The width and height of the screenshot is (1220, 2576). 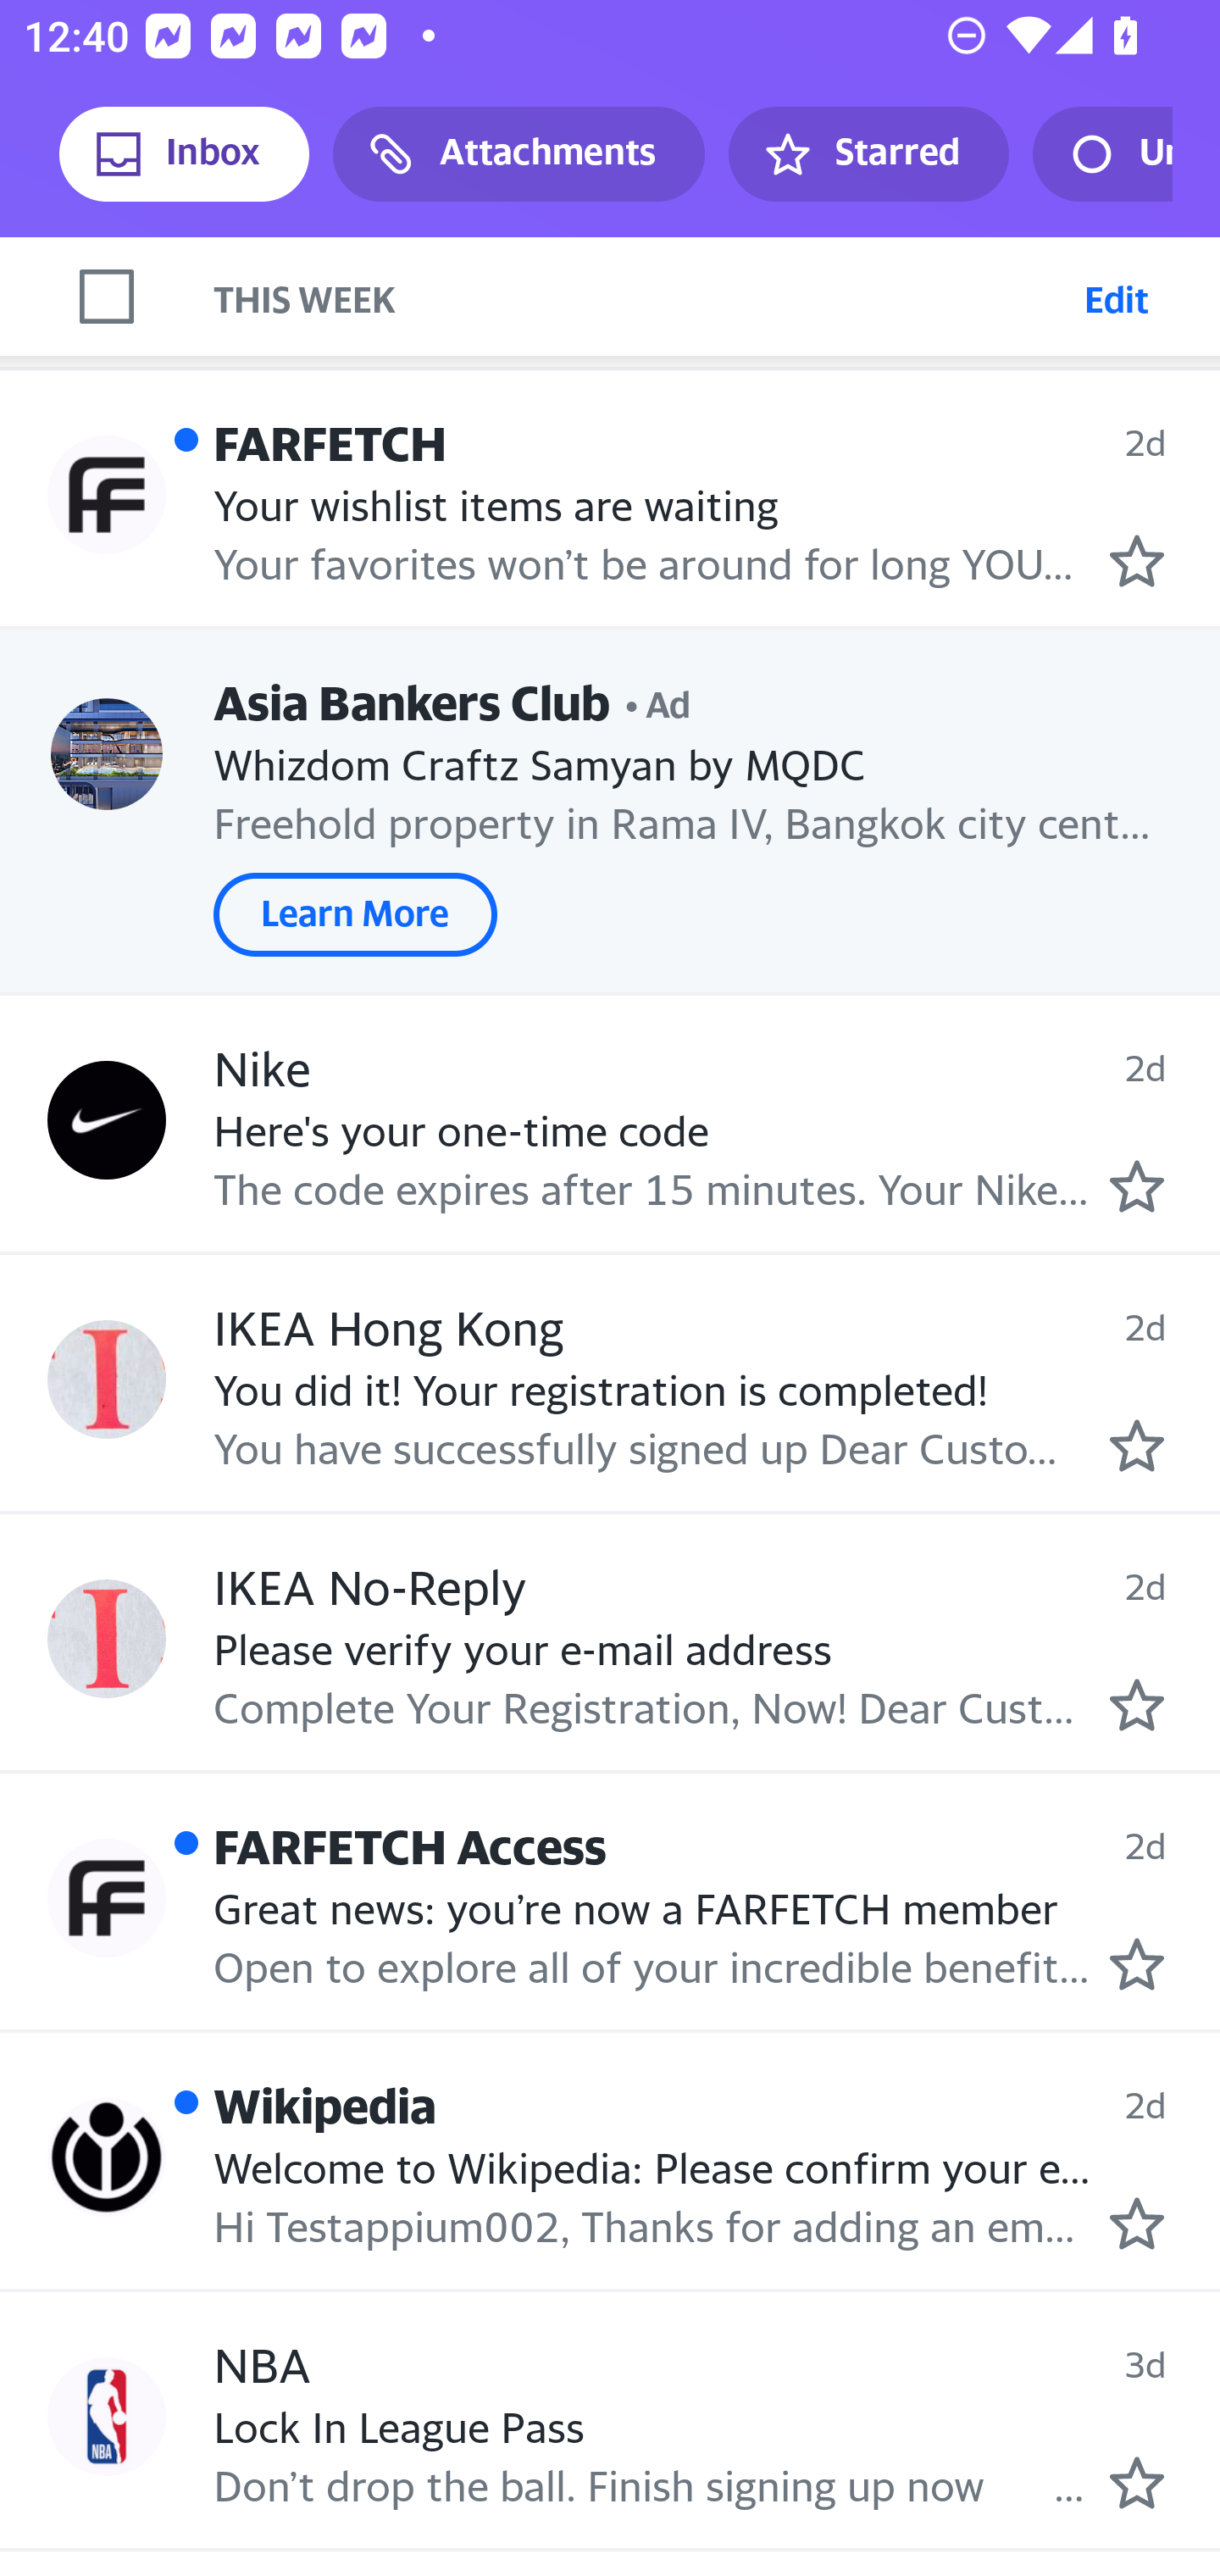 I want to click on Mark as starred., so click(x=1137, y=1446).